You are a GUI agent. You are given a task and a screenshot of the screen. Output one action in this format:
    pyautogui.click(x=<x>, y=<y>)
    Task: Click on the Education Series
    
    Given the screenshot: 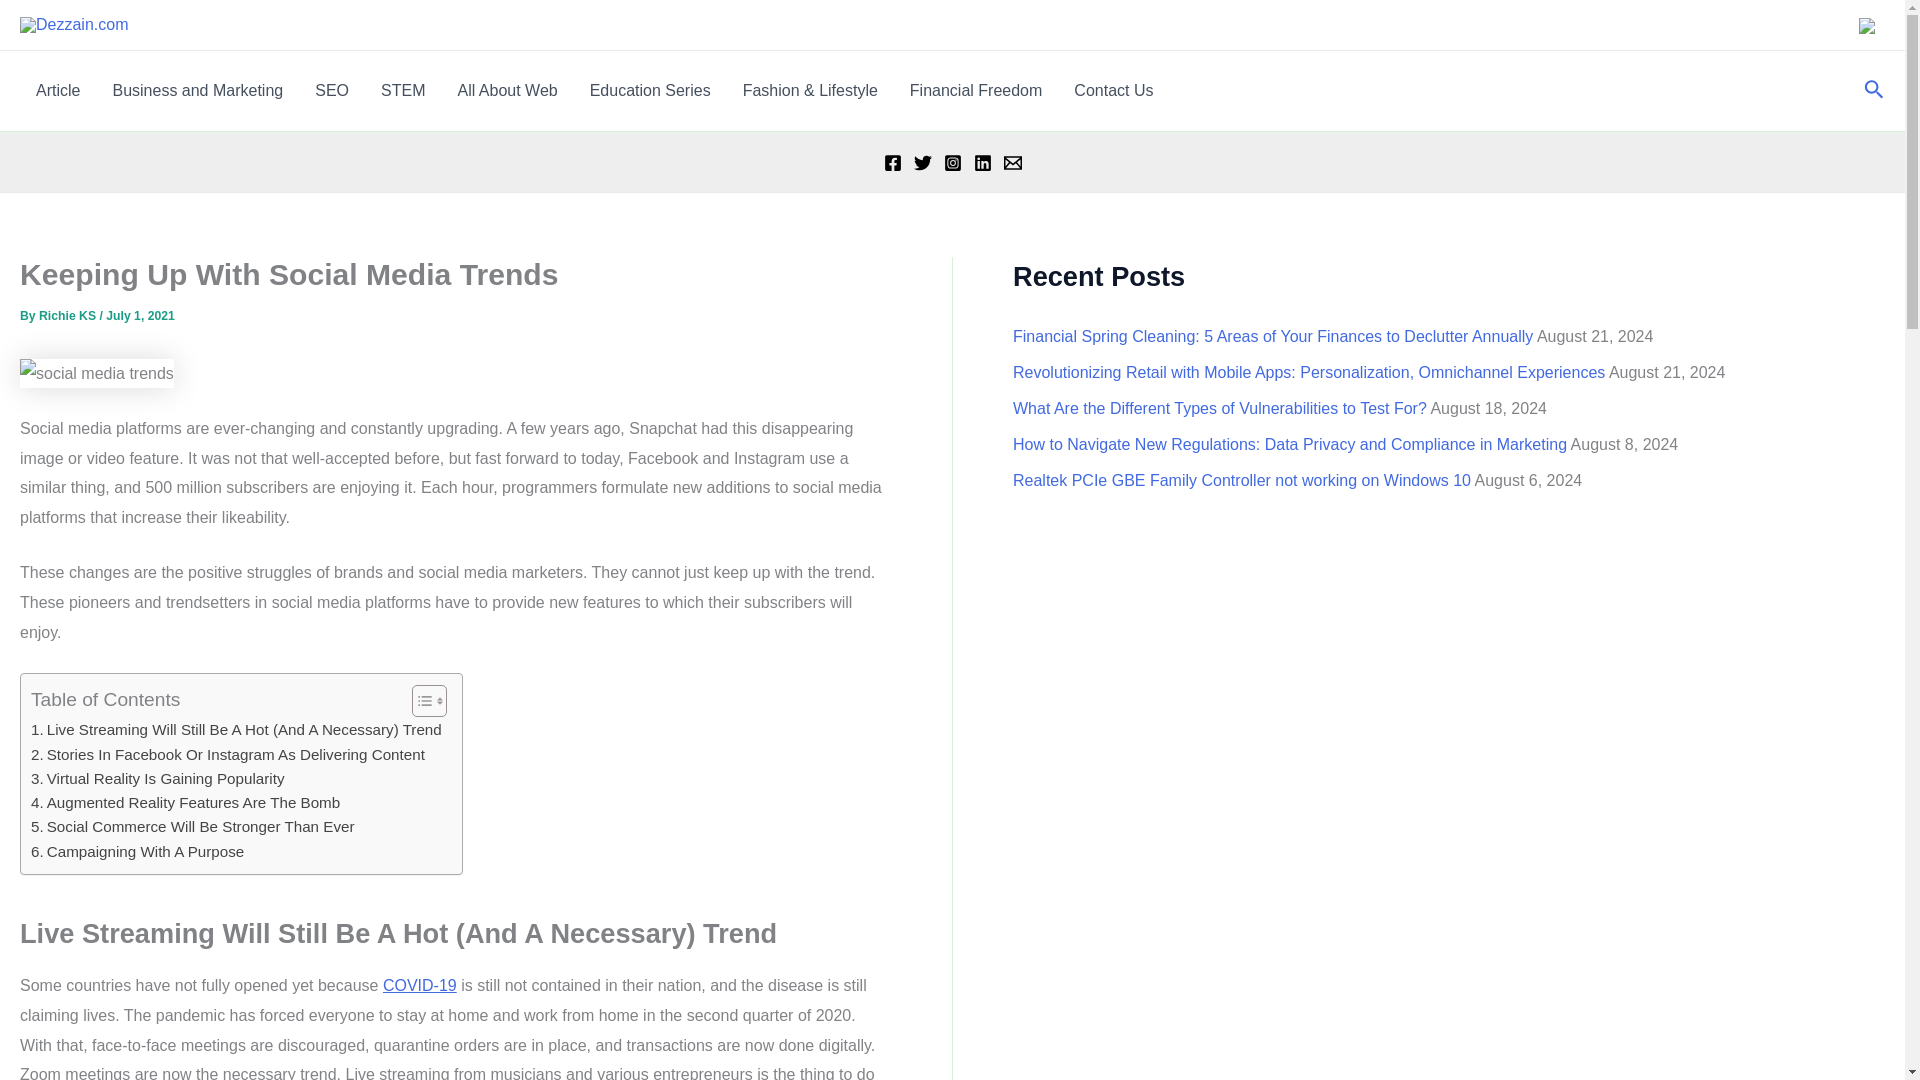 What is the action you would take?
    pyautogui.click(x=650, y=90)
    